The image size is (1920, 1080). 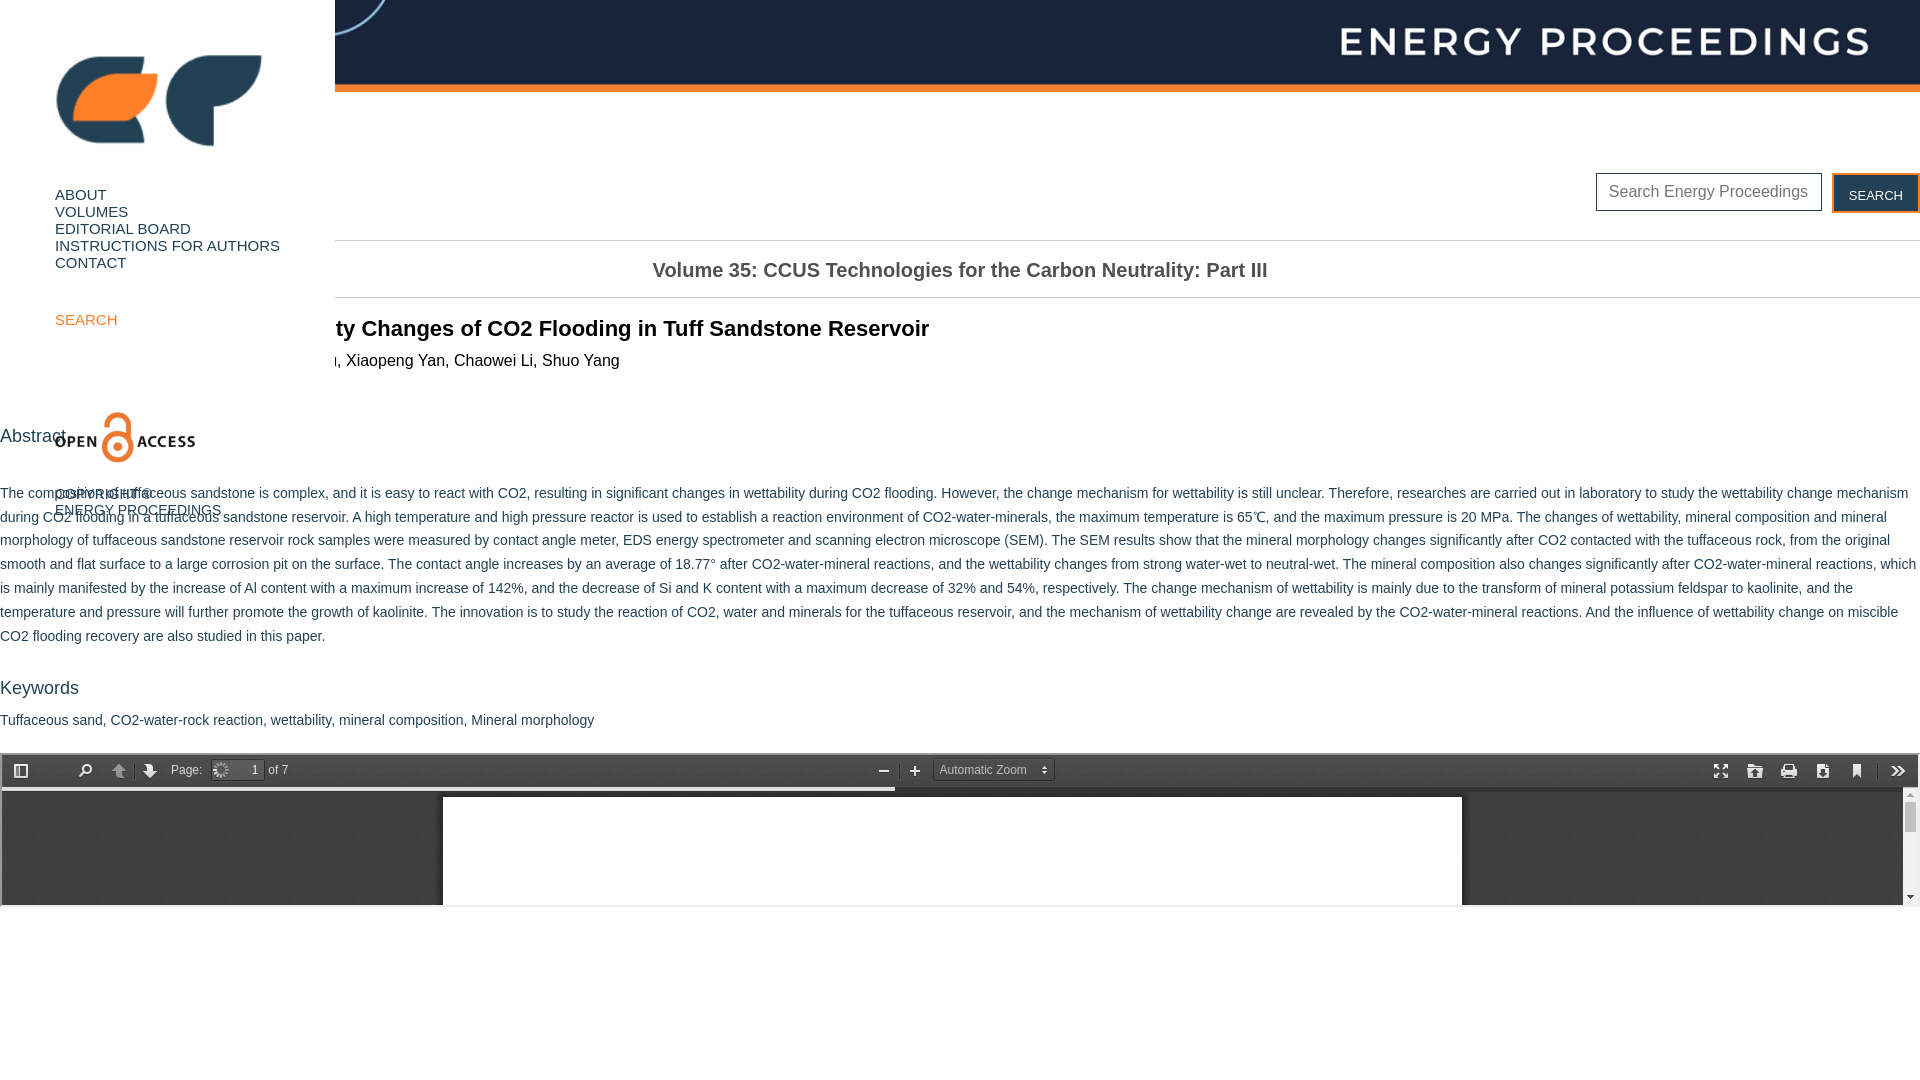 What do you see at coordinates (90, 262) in the screenshot?
I see `Contact` at bounding box center [90, 262].